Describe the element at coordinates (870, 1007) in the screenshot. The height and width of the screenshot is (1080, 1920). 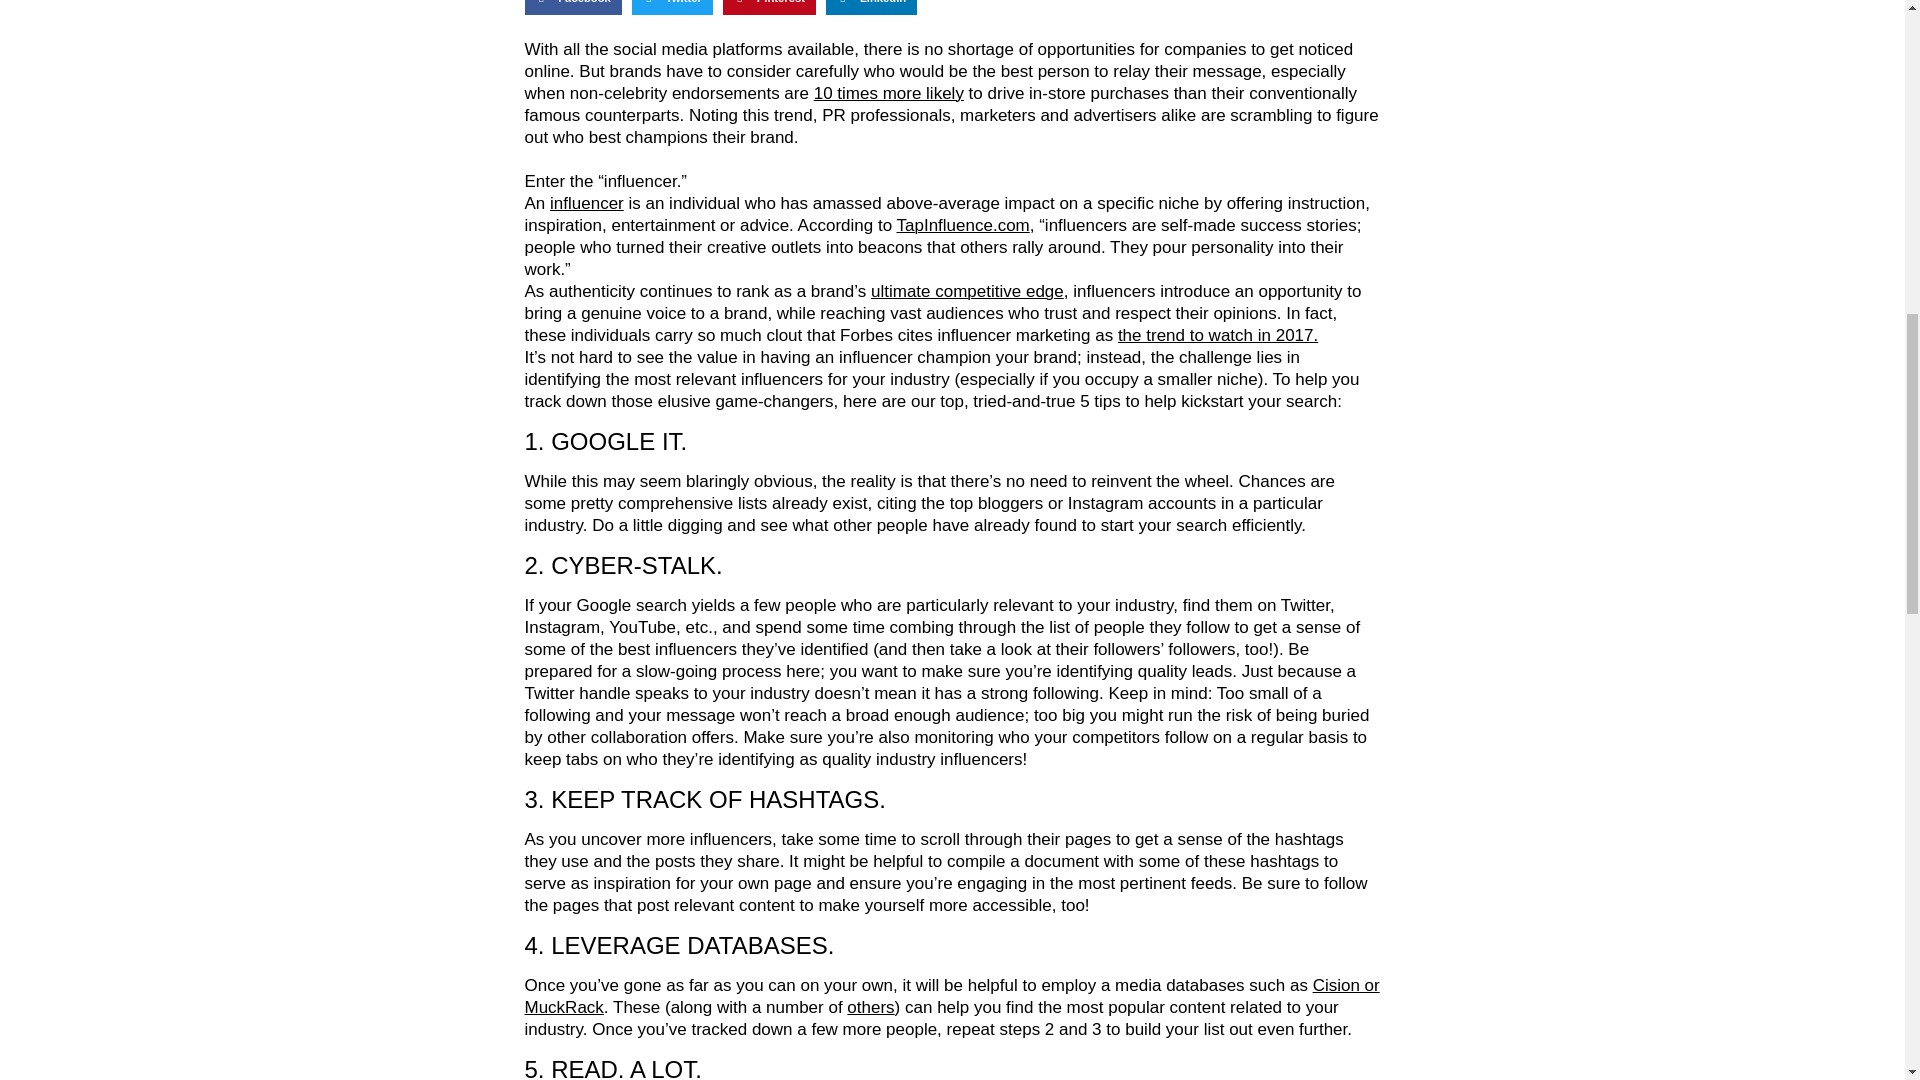
I see `others` at that location.